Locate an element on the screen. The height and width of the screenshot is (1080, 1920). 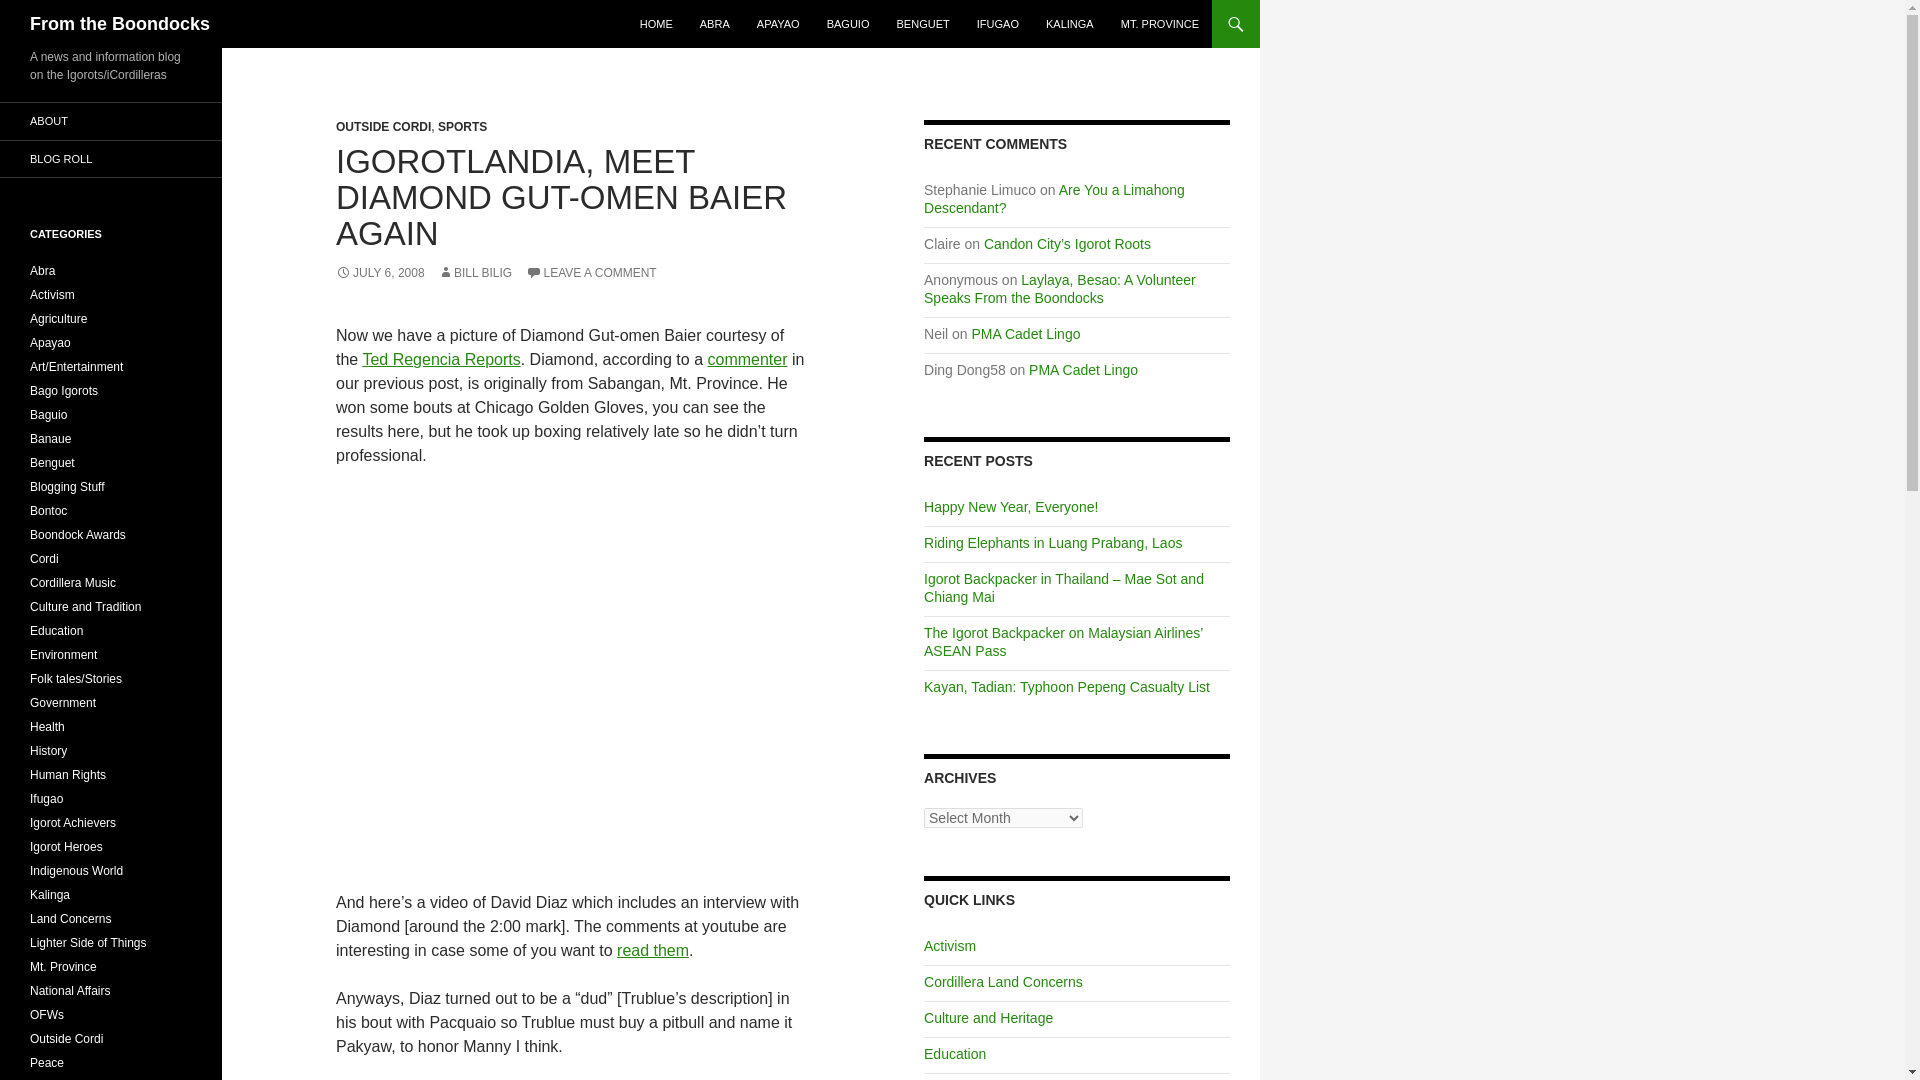
BAGUIO is located at coordinates (848, 24).